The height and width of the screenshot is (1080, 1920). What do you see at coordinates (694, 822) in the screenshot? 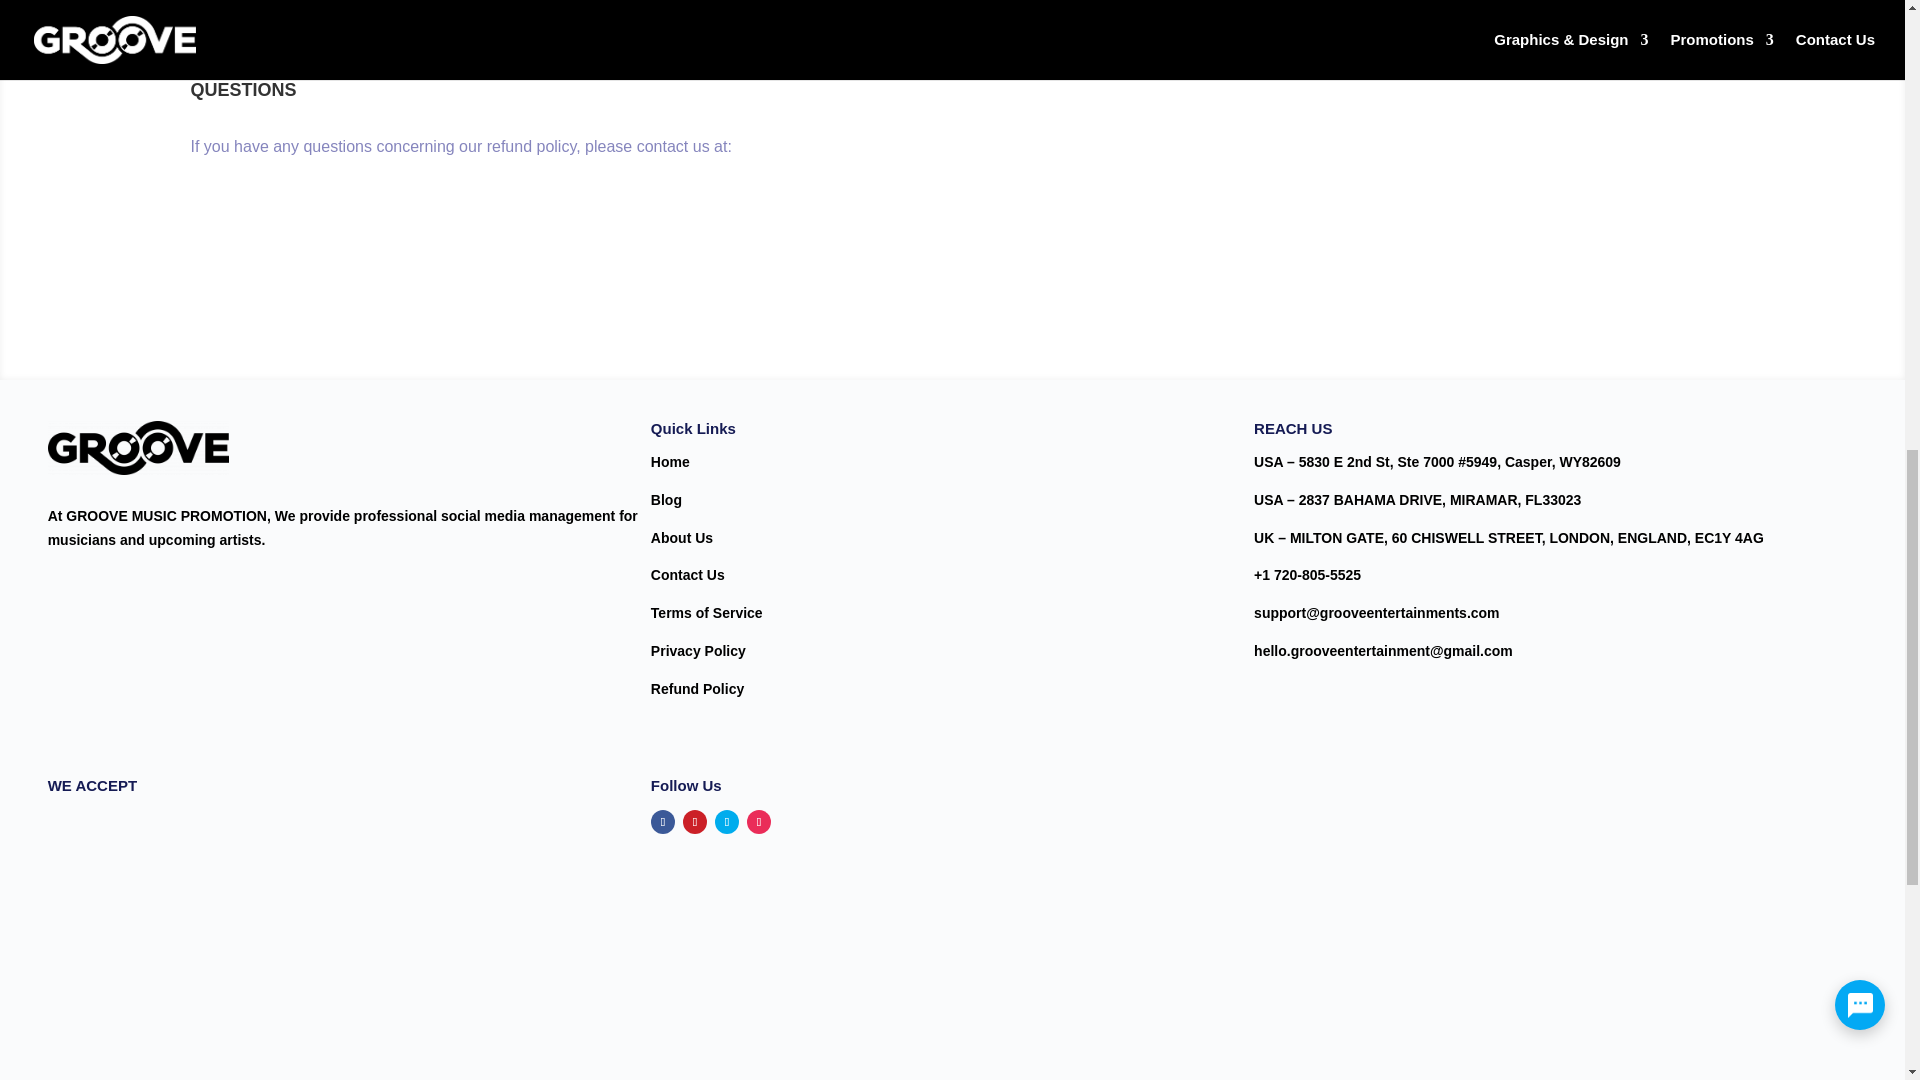
I see `Follow on Pinterest` at bounding box center [694, 822].